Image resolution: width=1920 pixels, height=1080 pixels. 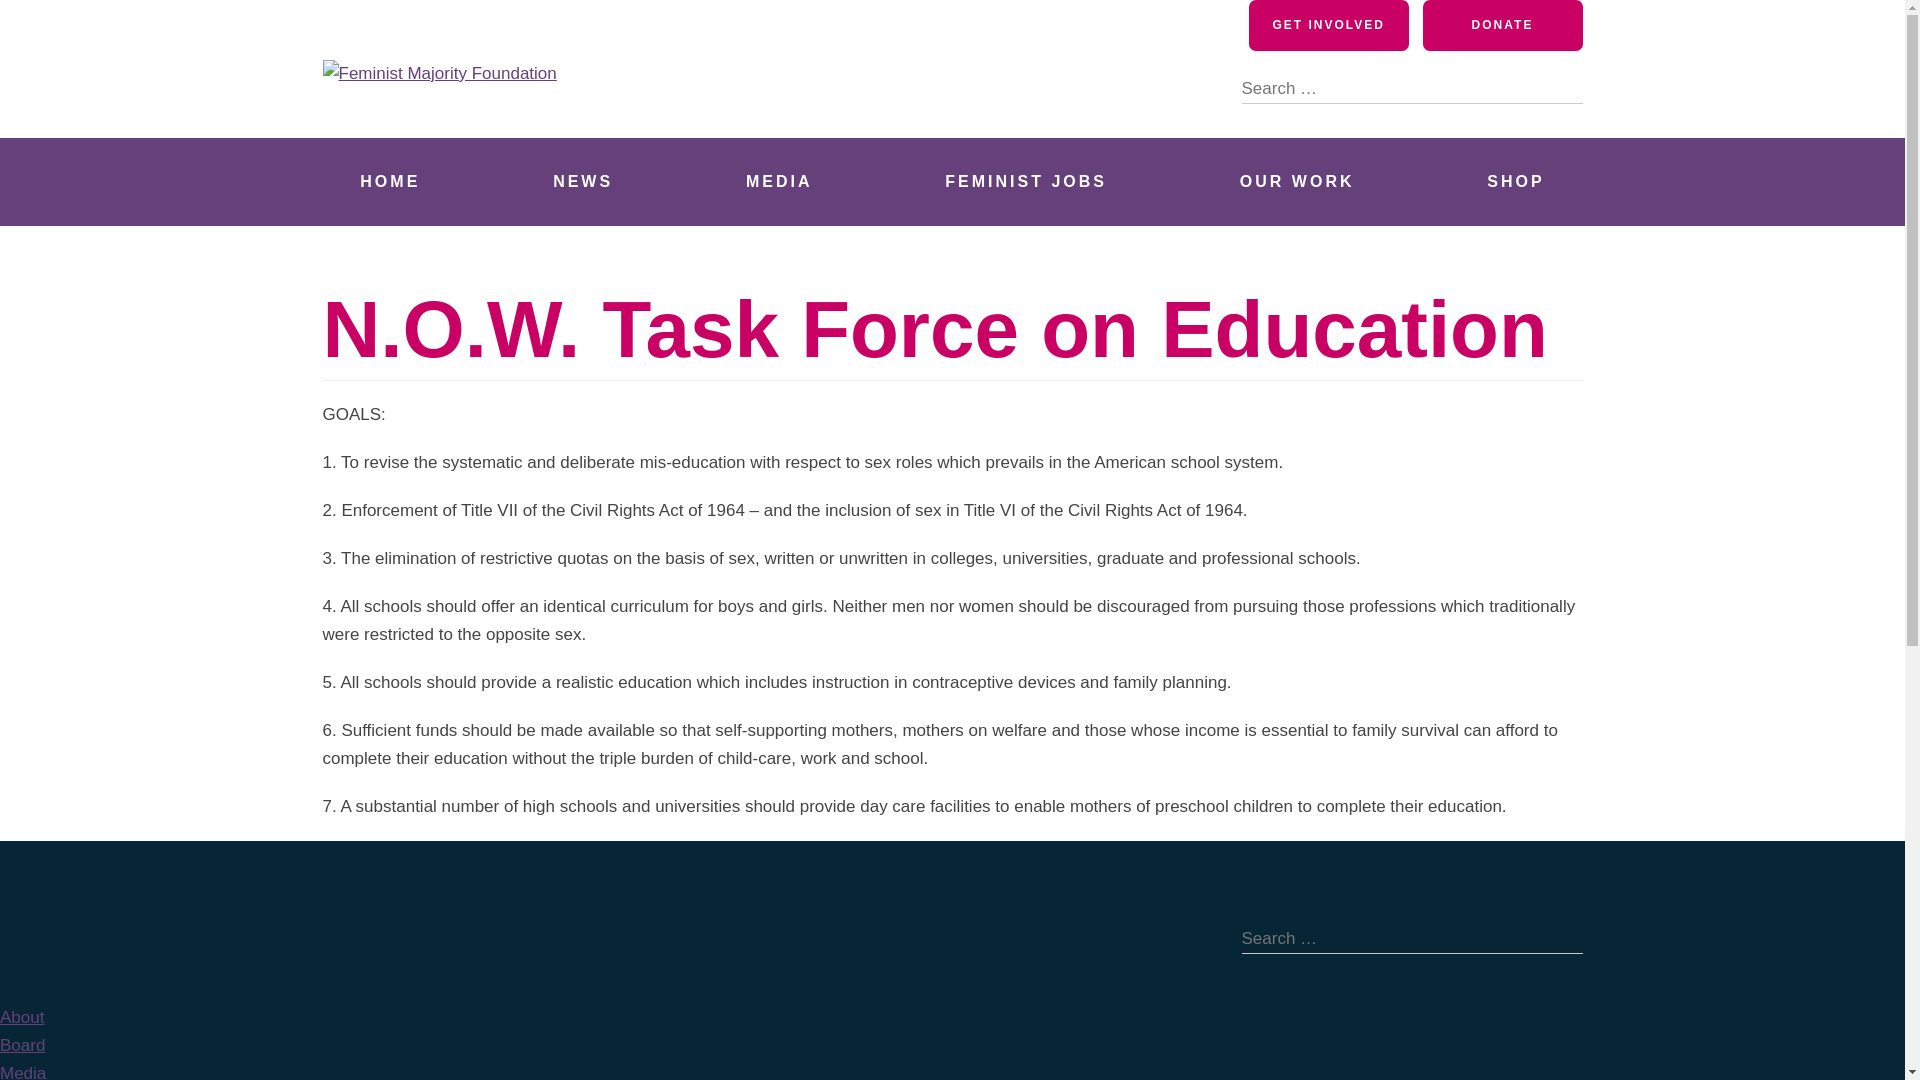 What do you see at coordinates (1026, 182) in the screenshot?
I see `FEMINIST JOBS` at bounding box center [1026, 182].